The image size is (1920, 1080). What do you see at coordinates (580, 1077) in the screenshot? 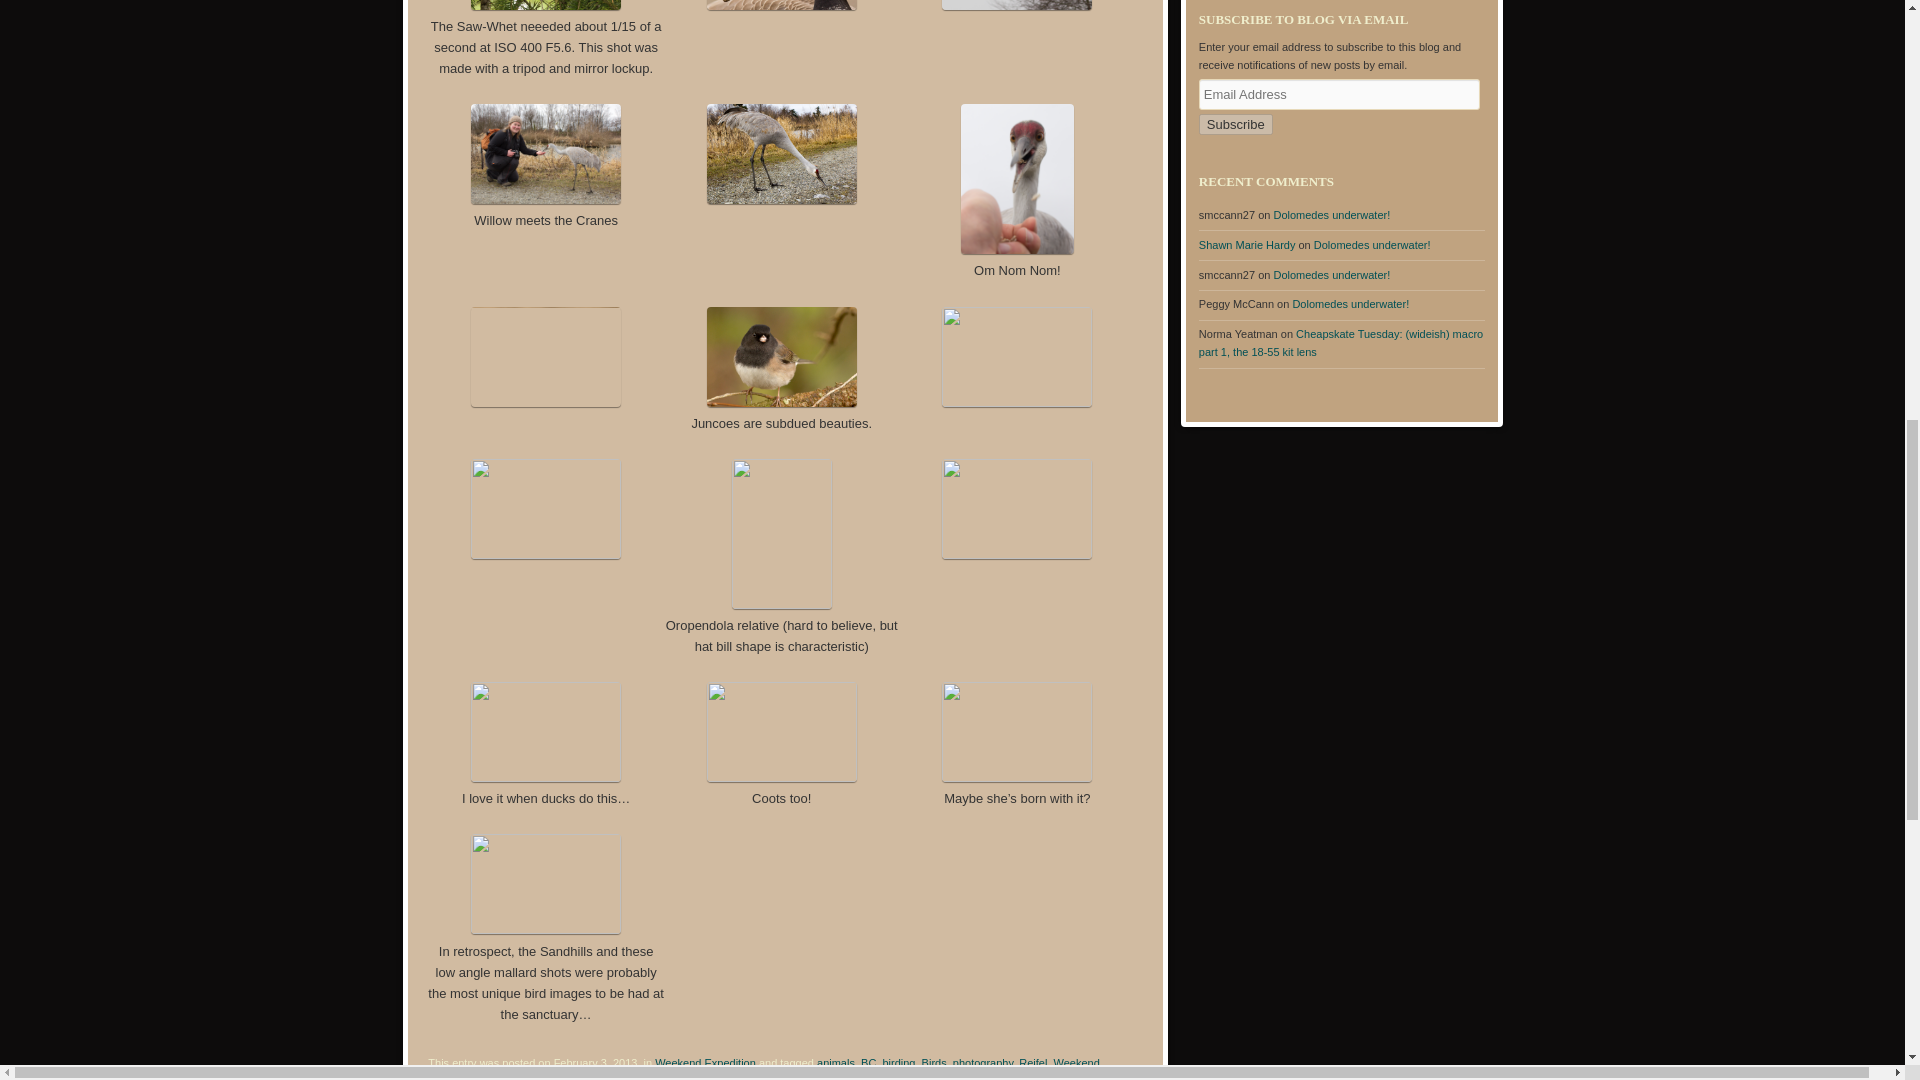
I see `Permalink to Results of Weekend Expedition 3: Reifel` at bounding box center [580, 1077].